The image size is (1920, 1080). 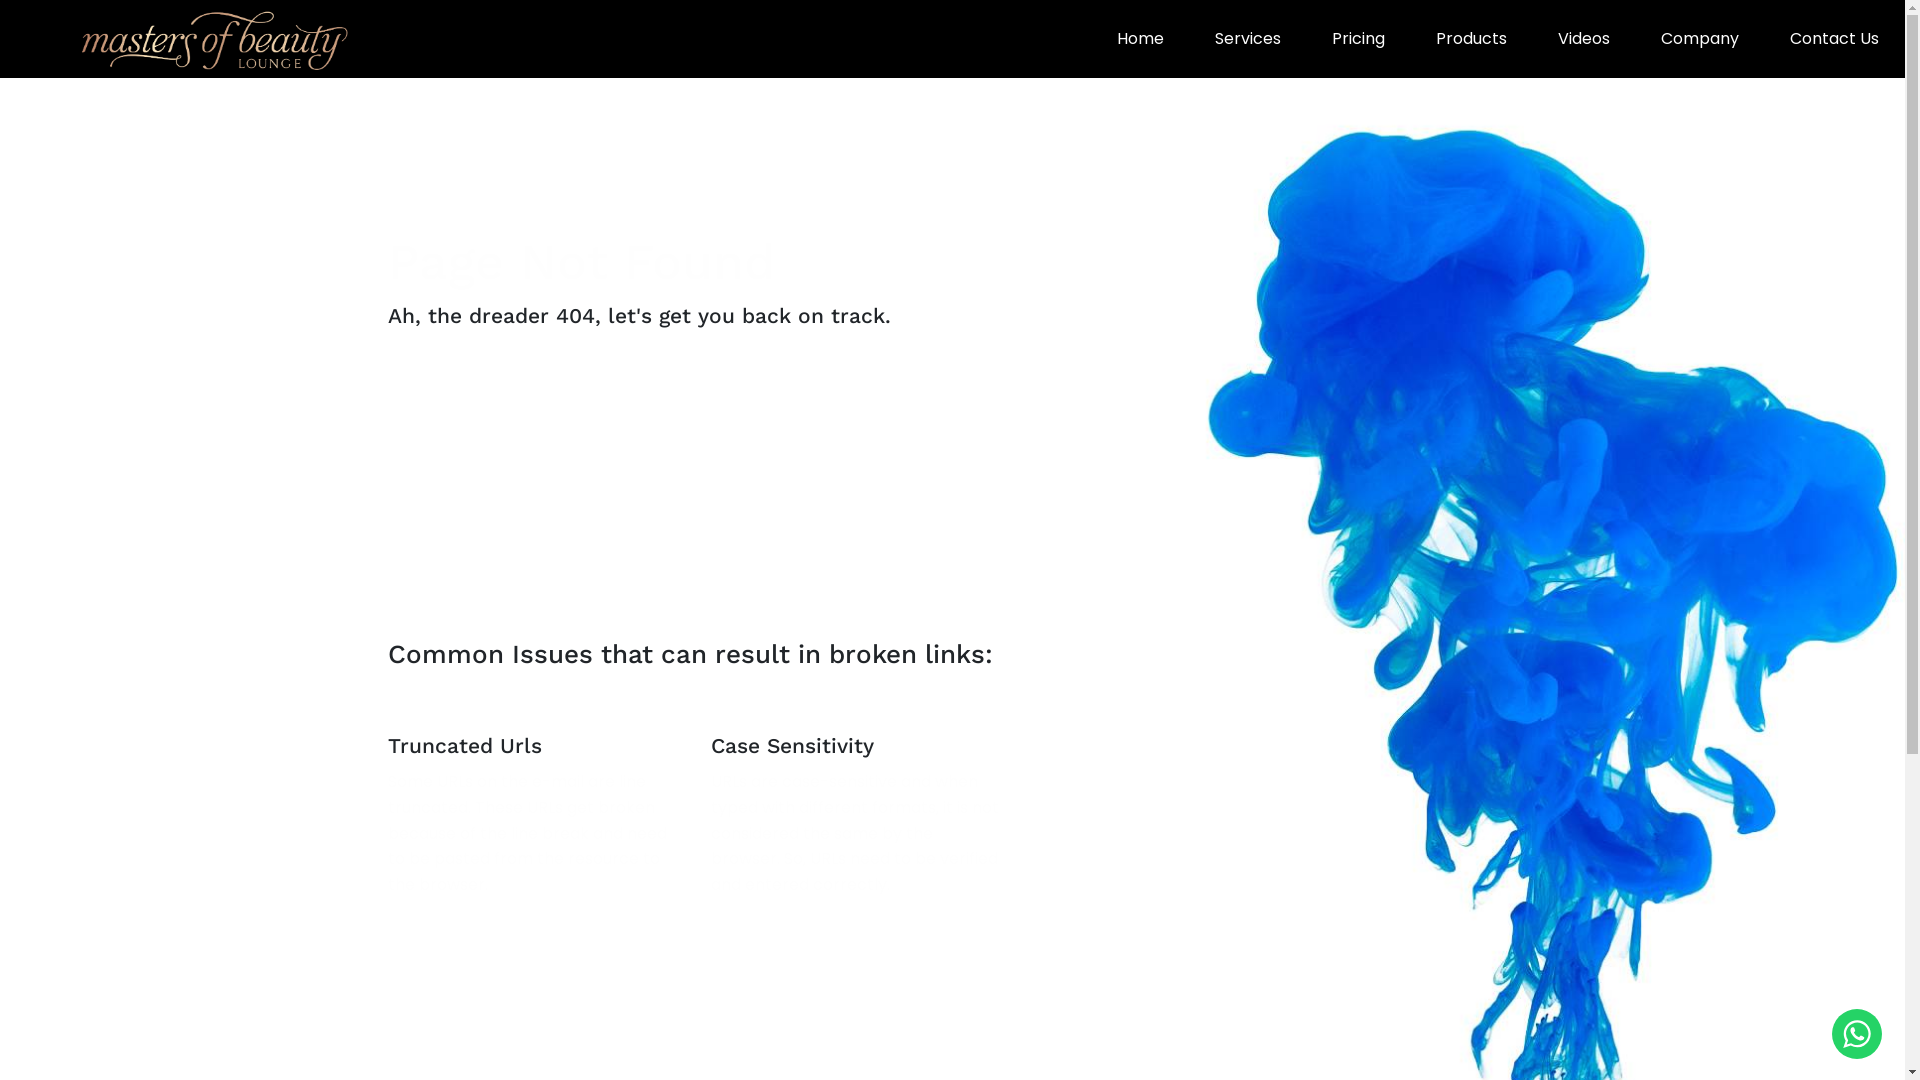 I want to click on Pricing, so click(x=1359, y=39).